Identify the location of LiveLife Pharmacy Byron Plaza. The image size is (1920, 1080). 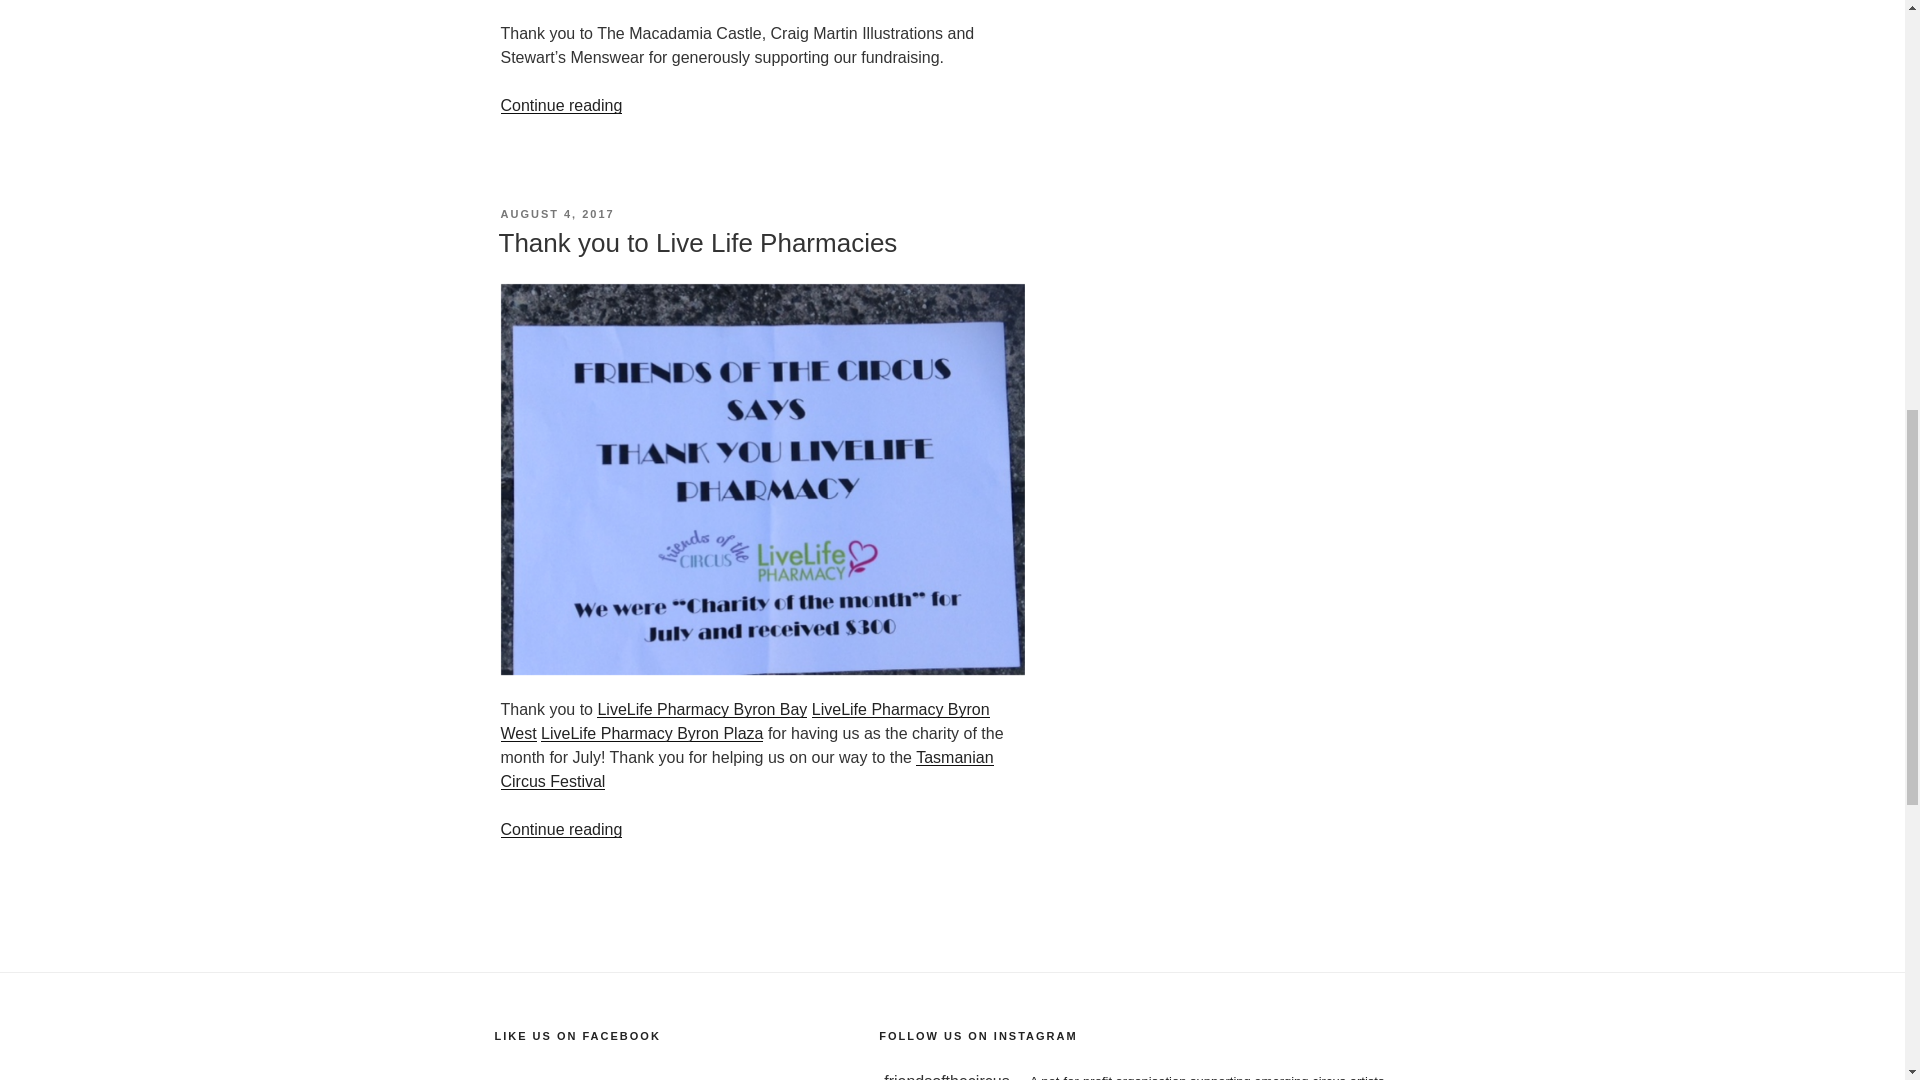
(652, 732).